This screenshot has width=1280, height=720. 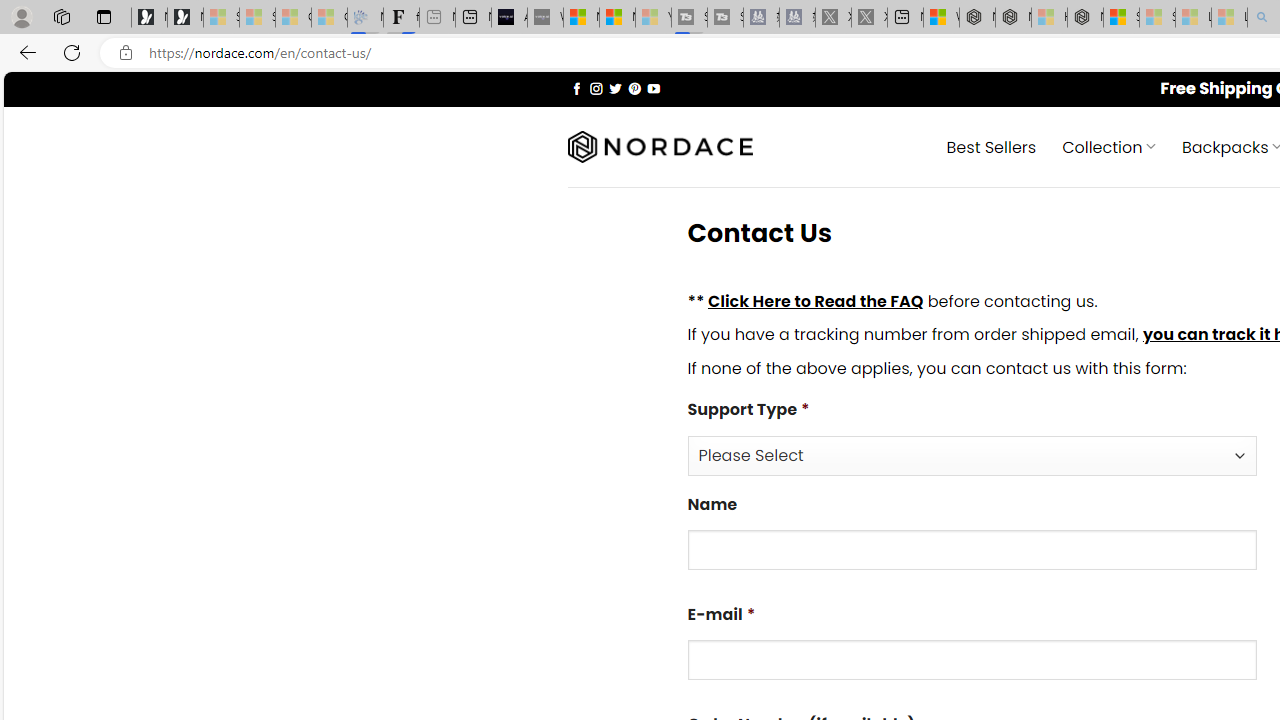 What do you see at coordinates (509, 18) in the screenshot?
I see `AI Voice Changer for PC and Mac - Voice.ai` at bounding box center [509, 18].